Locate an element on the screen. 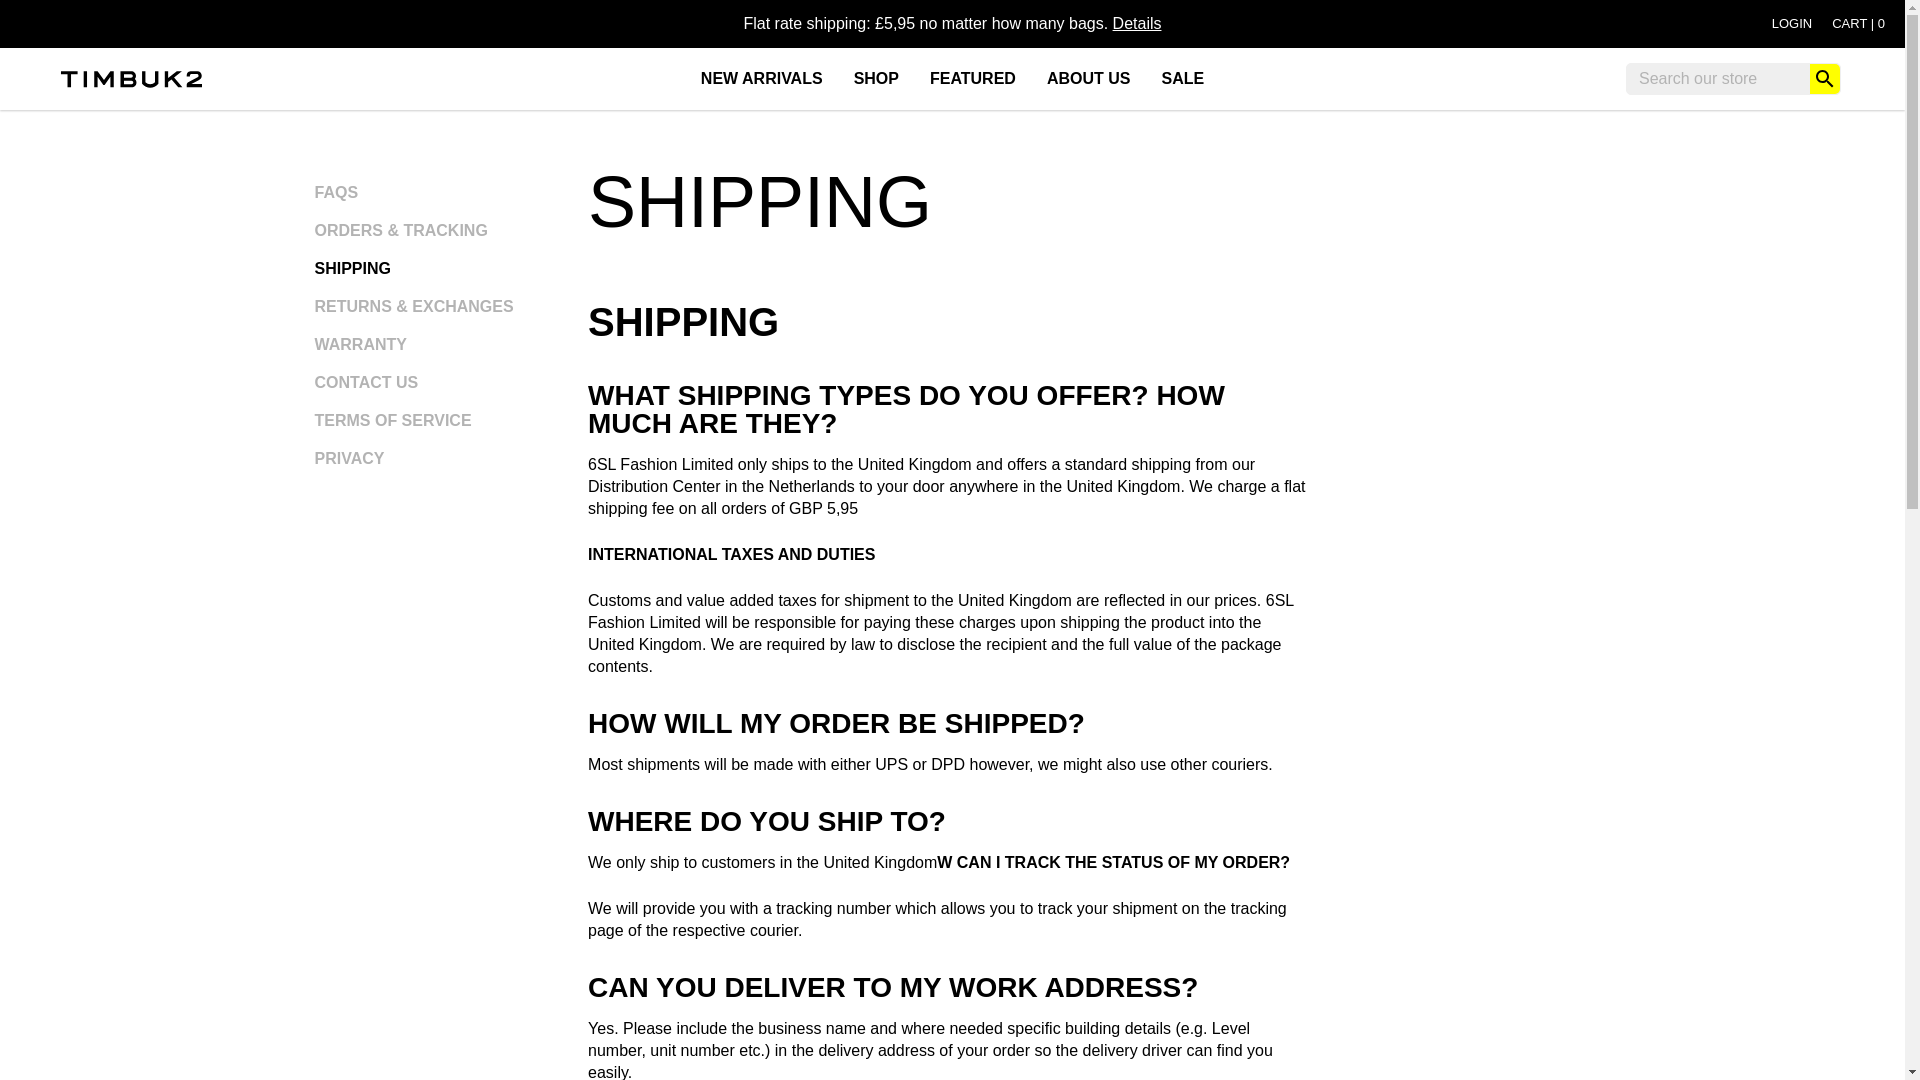  Login is located at coordinates (336, 192).